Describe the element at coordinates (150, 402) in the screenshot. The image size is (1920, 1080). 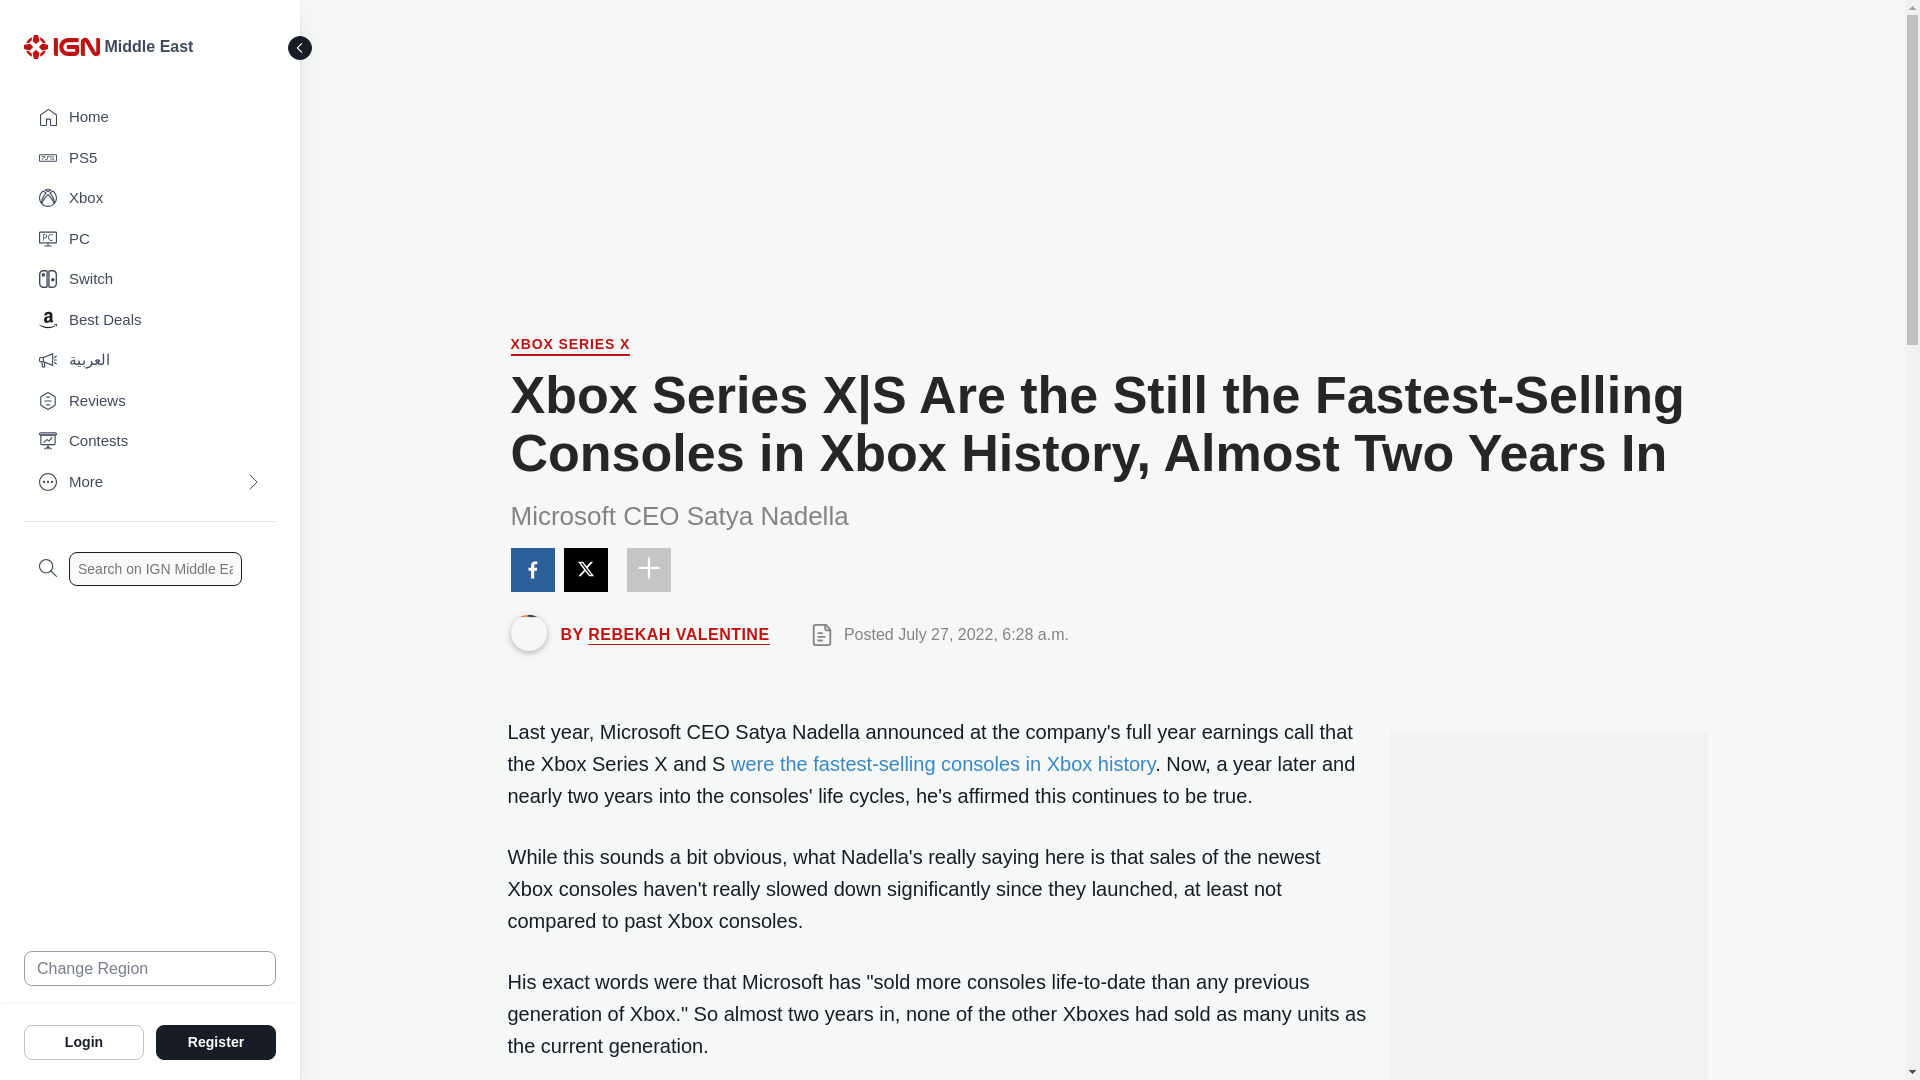
I see `Reviews` at that location.